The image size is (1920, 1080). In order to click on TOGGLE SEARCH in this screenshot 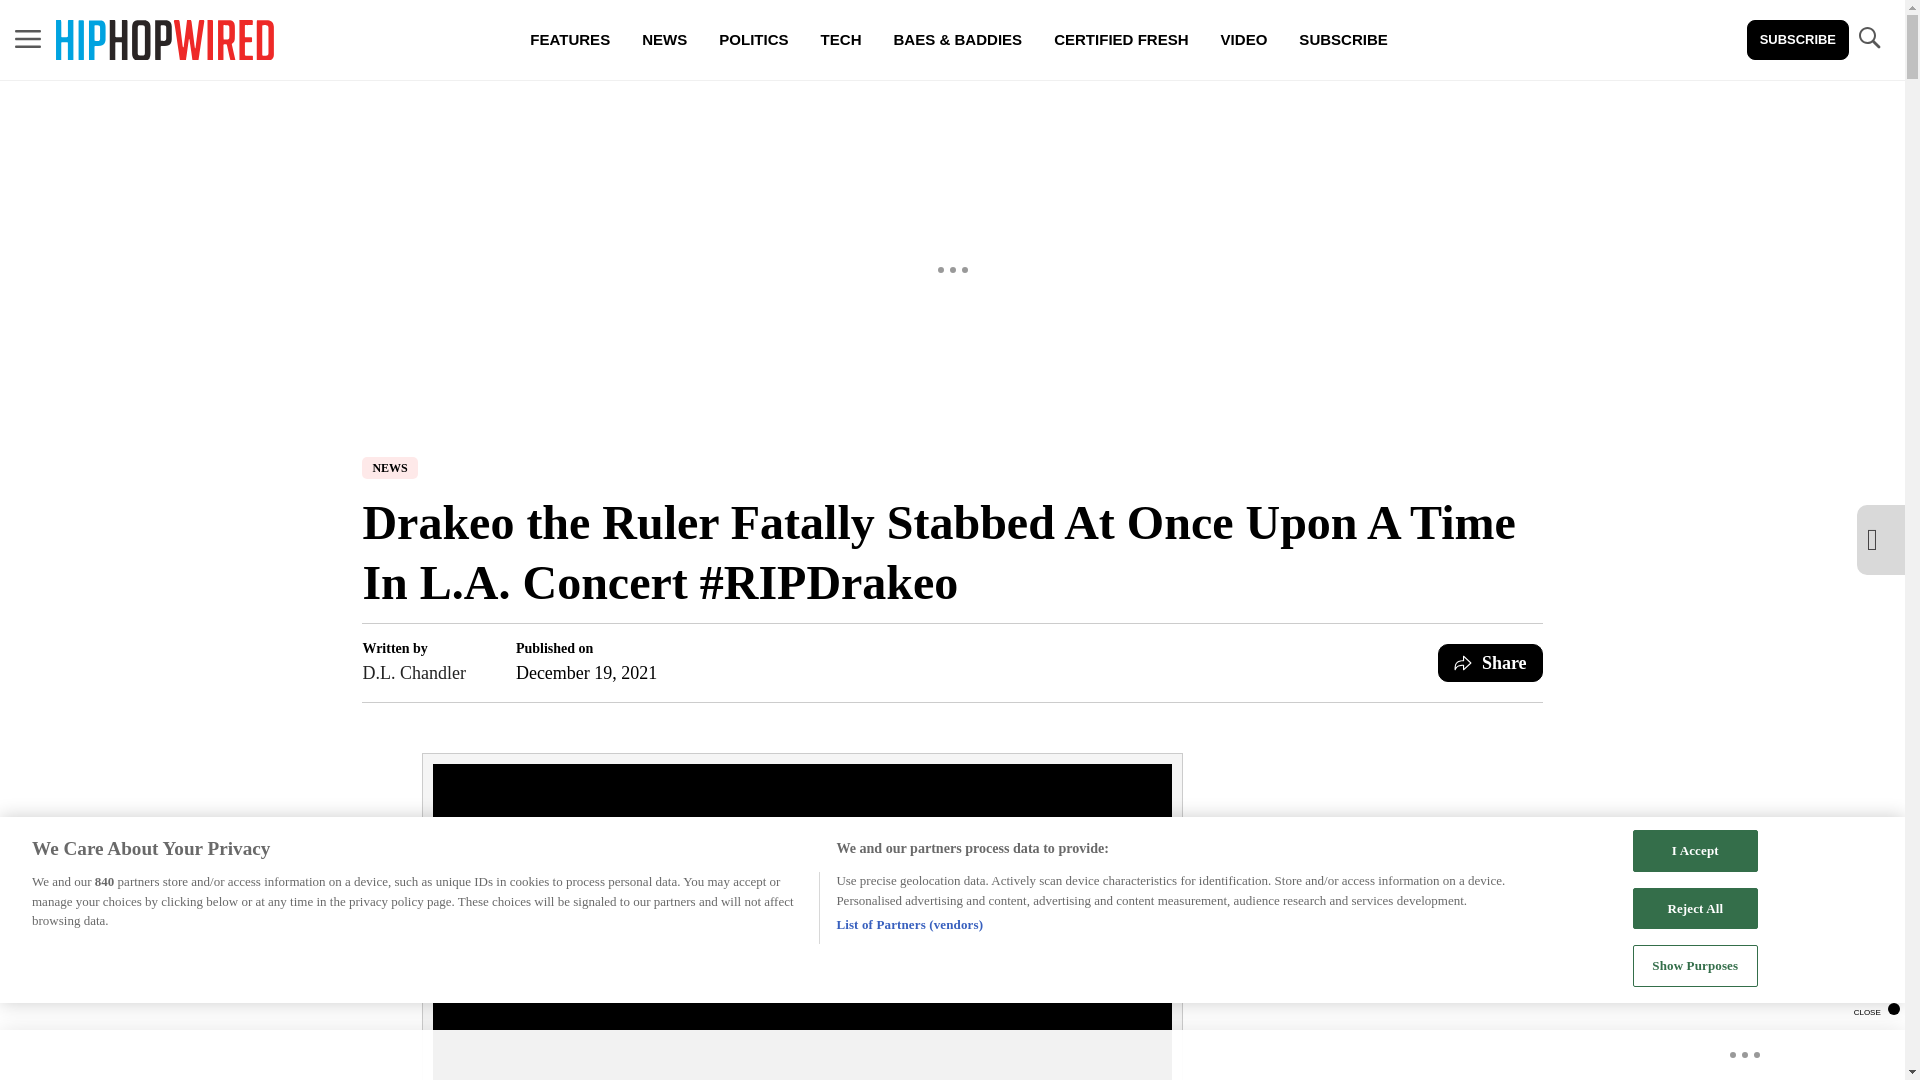, I will do `click(1868, 38)`.